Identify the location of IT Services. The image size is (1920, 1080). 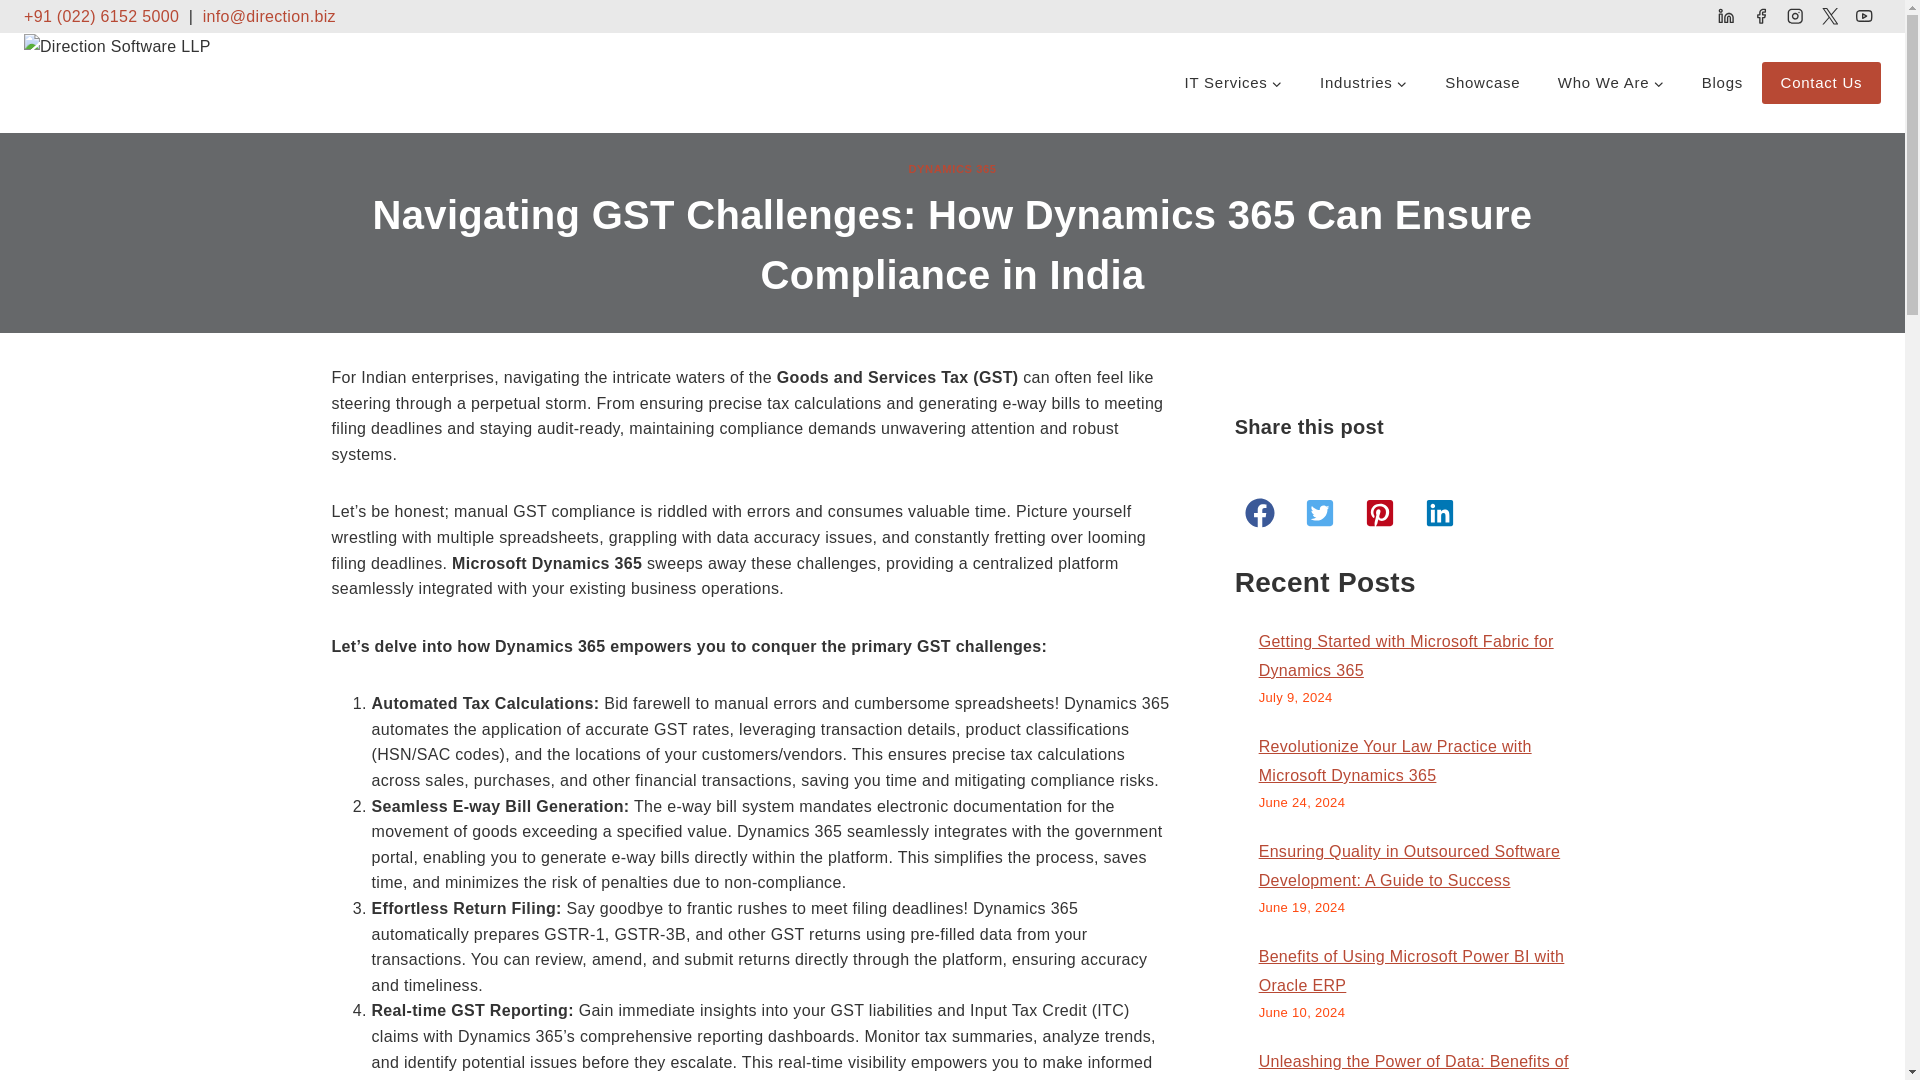
(1233, 82).